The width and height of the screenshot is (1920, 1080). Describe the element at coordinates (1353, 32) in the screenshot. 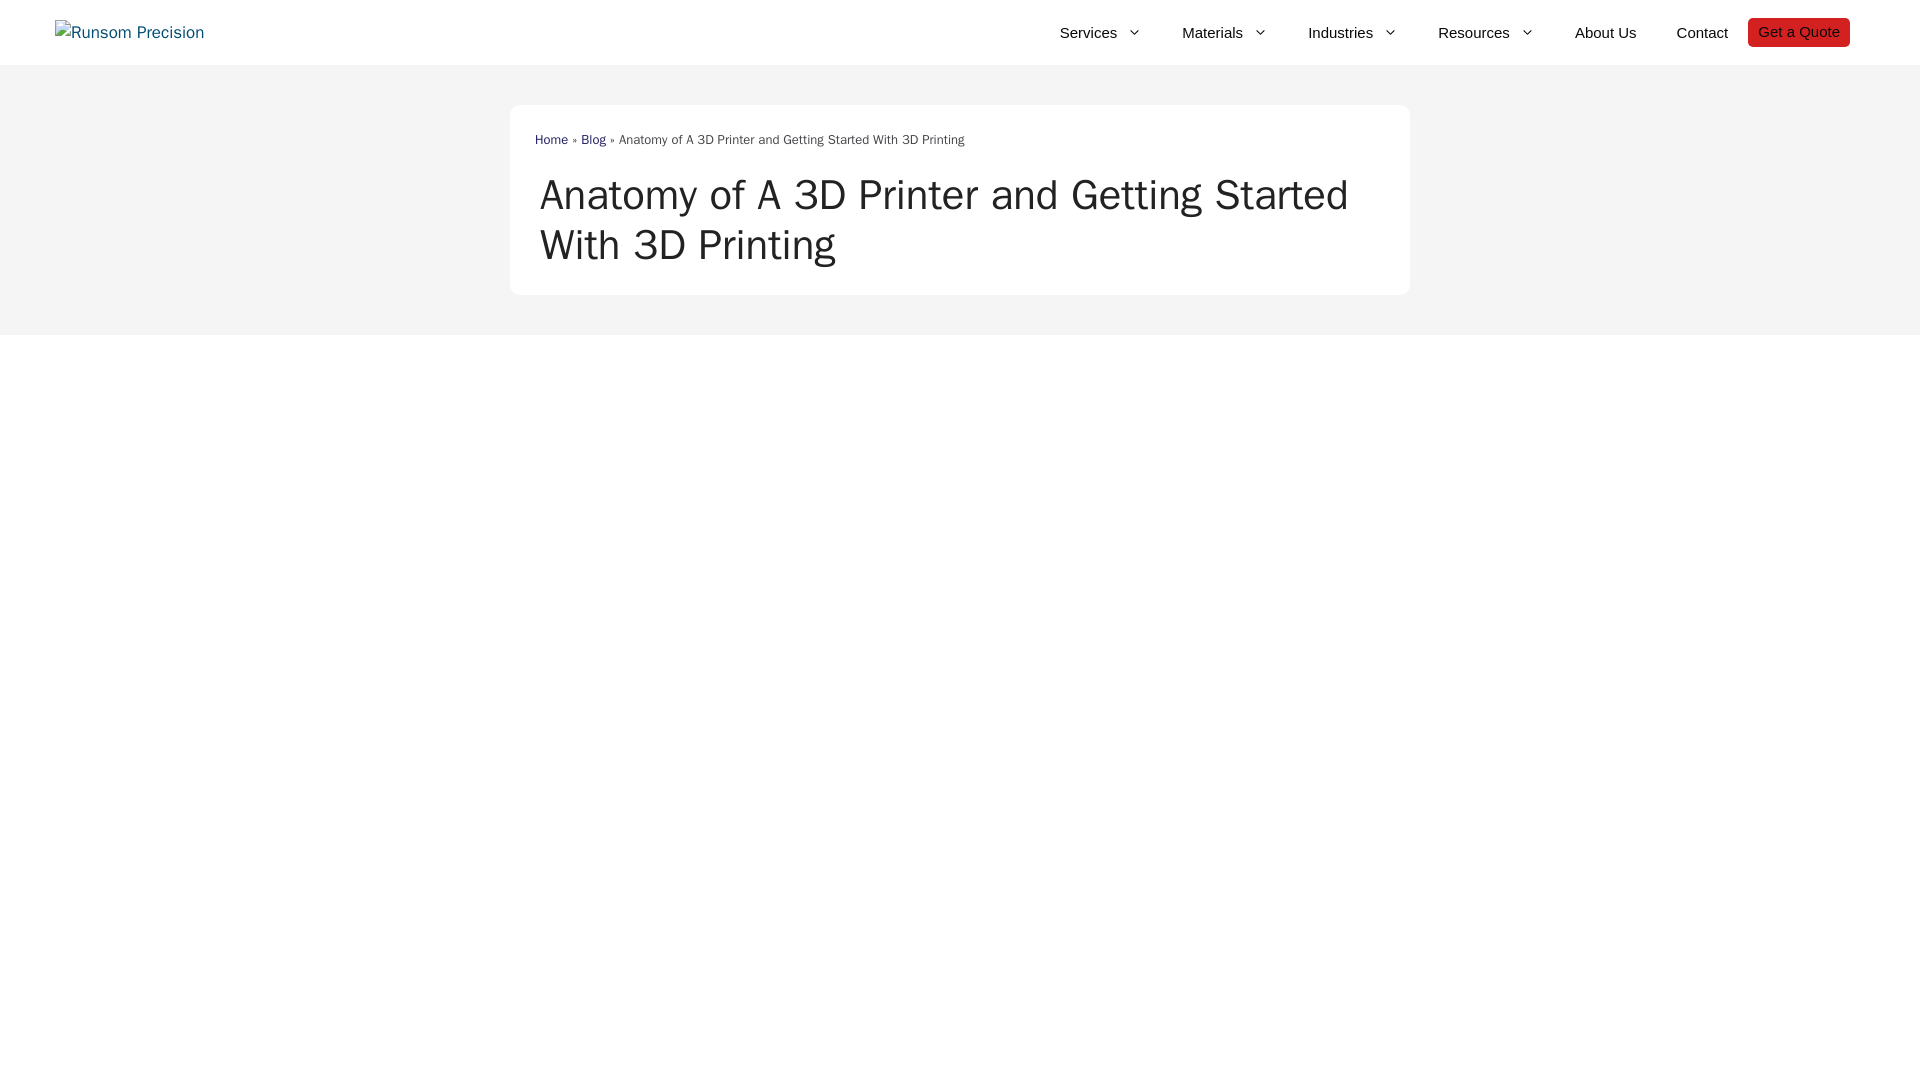

I see `Industries` at that location.